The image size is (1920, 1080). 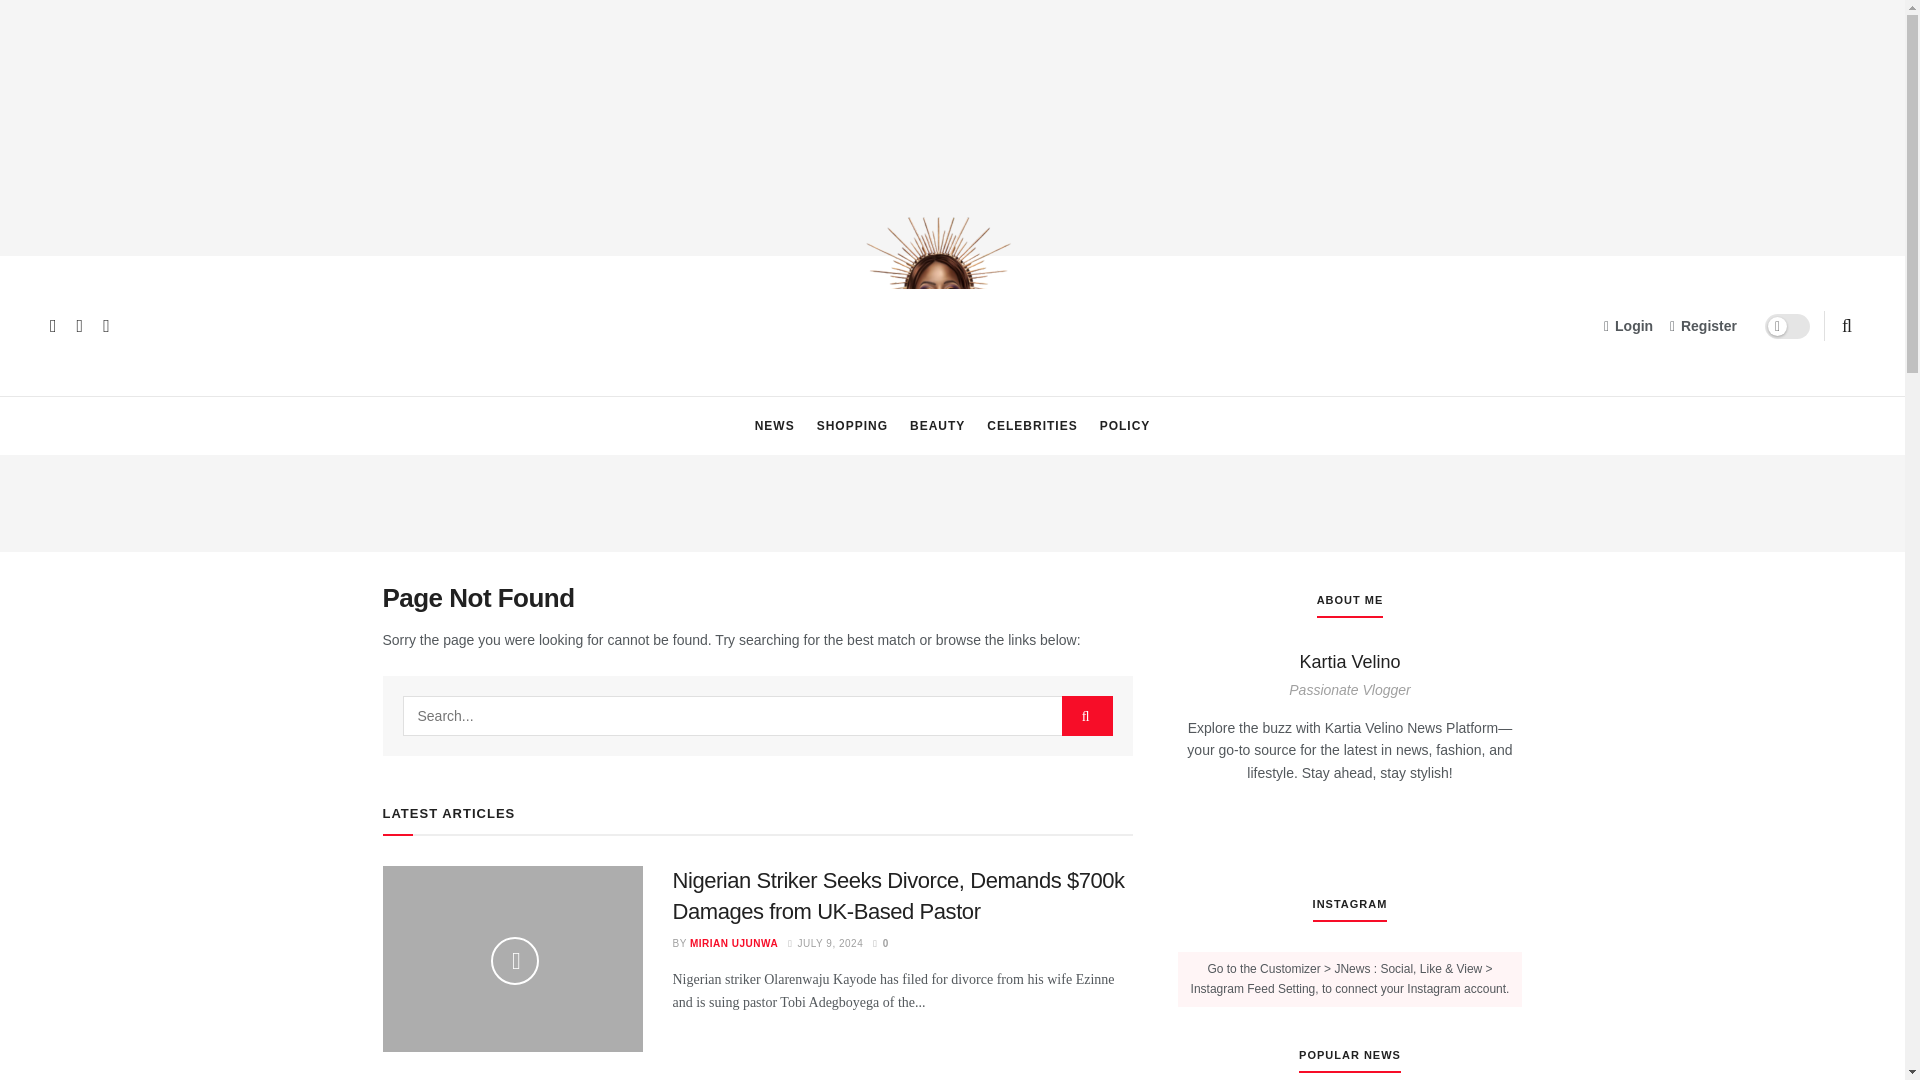 I want to click on Login, so click(x=1628, y=326).